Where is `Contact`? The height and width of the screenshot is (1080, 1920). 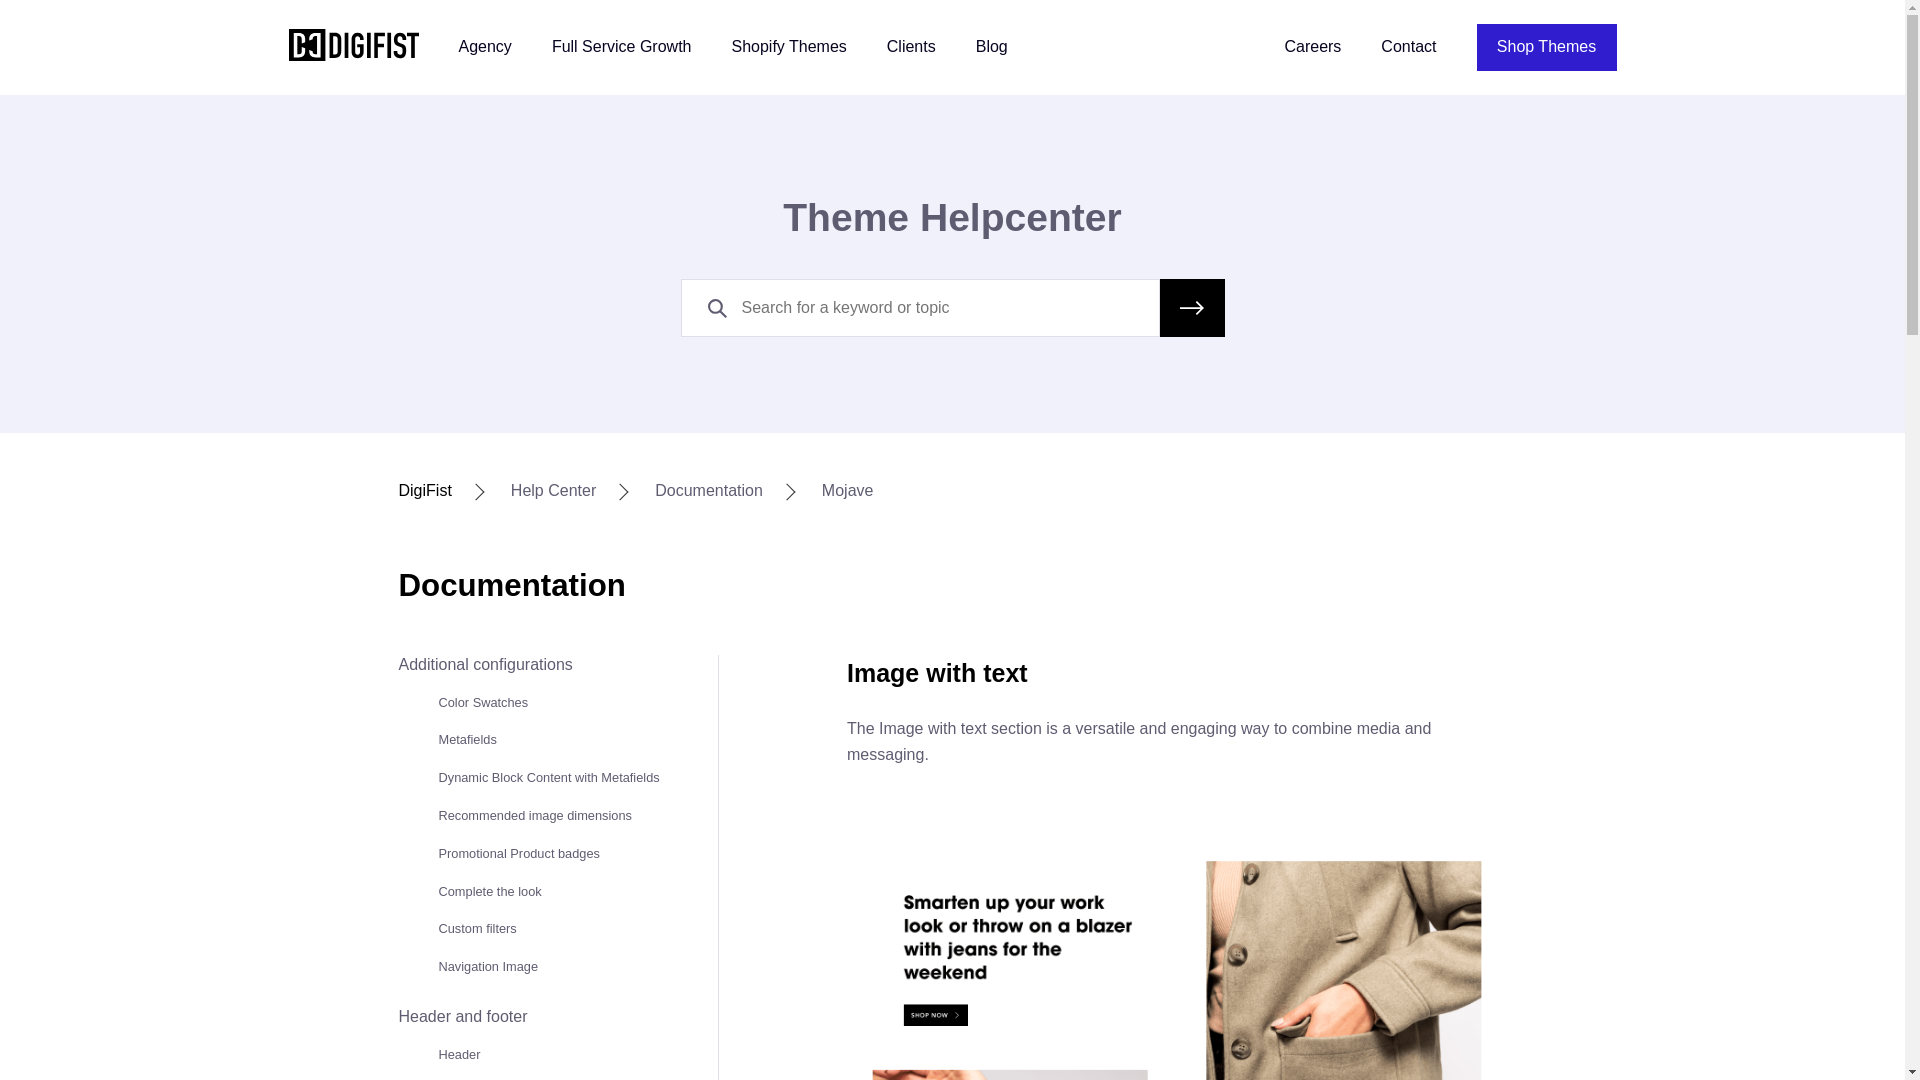 Contact is located at coordinates (1408, 47).